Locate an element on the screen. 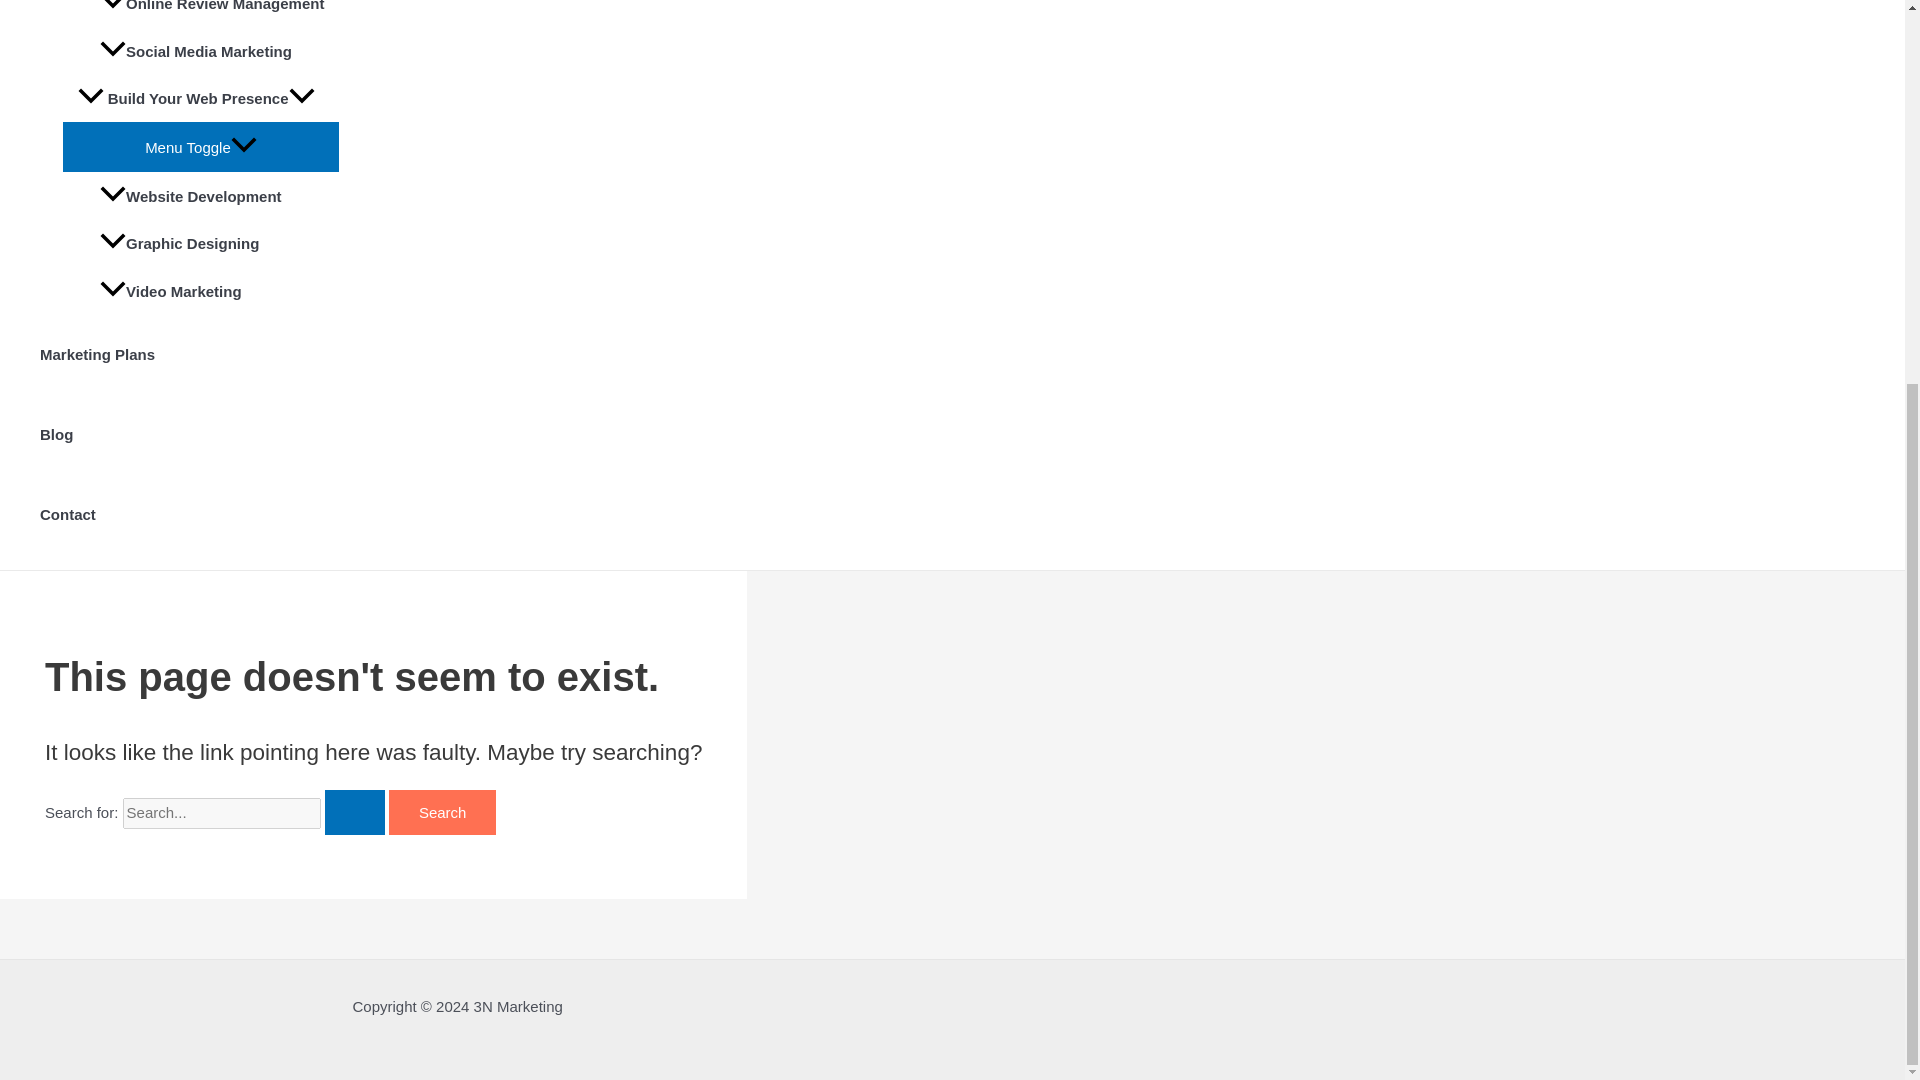  Blog is located at coordinates (190, 435).